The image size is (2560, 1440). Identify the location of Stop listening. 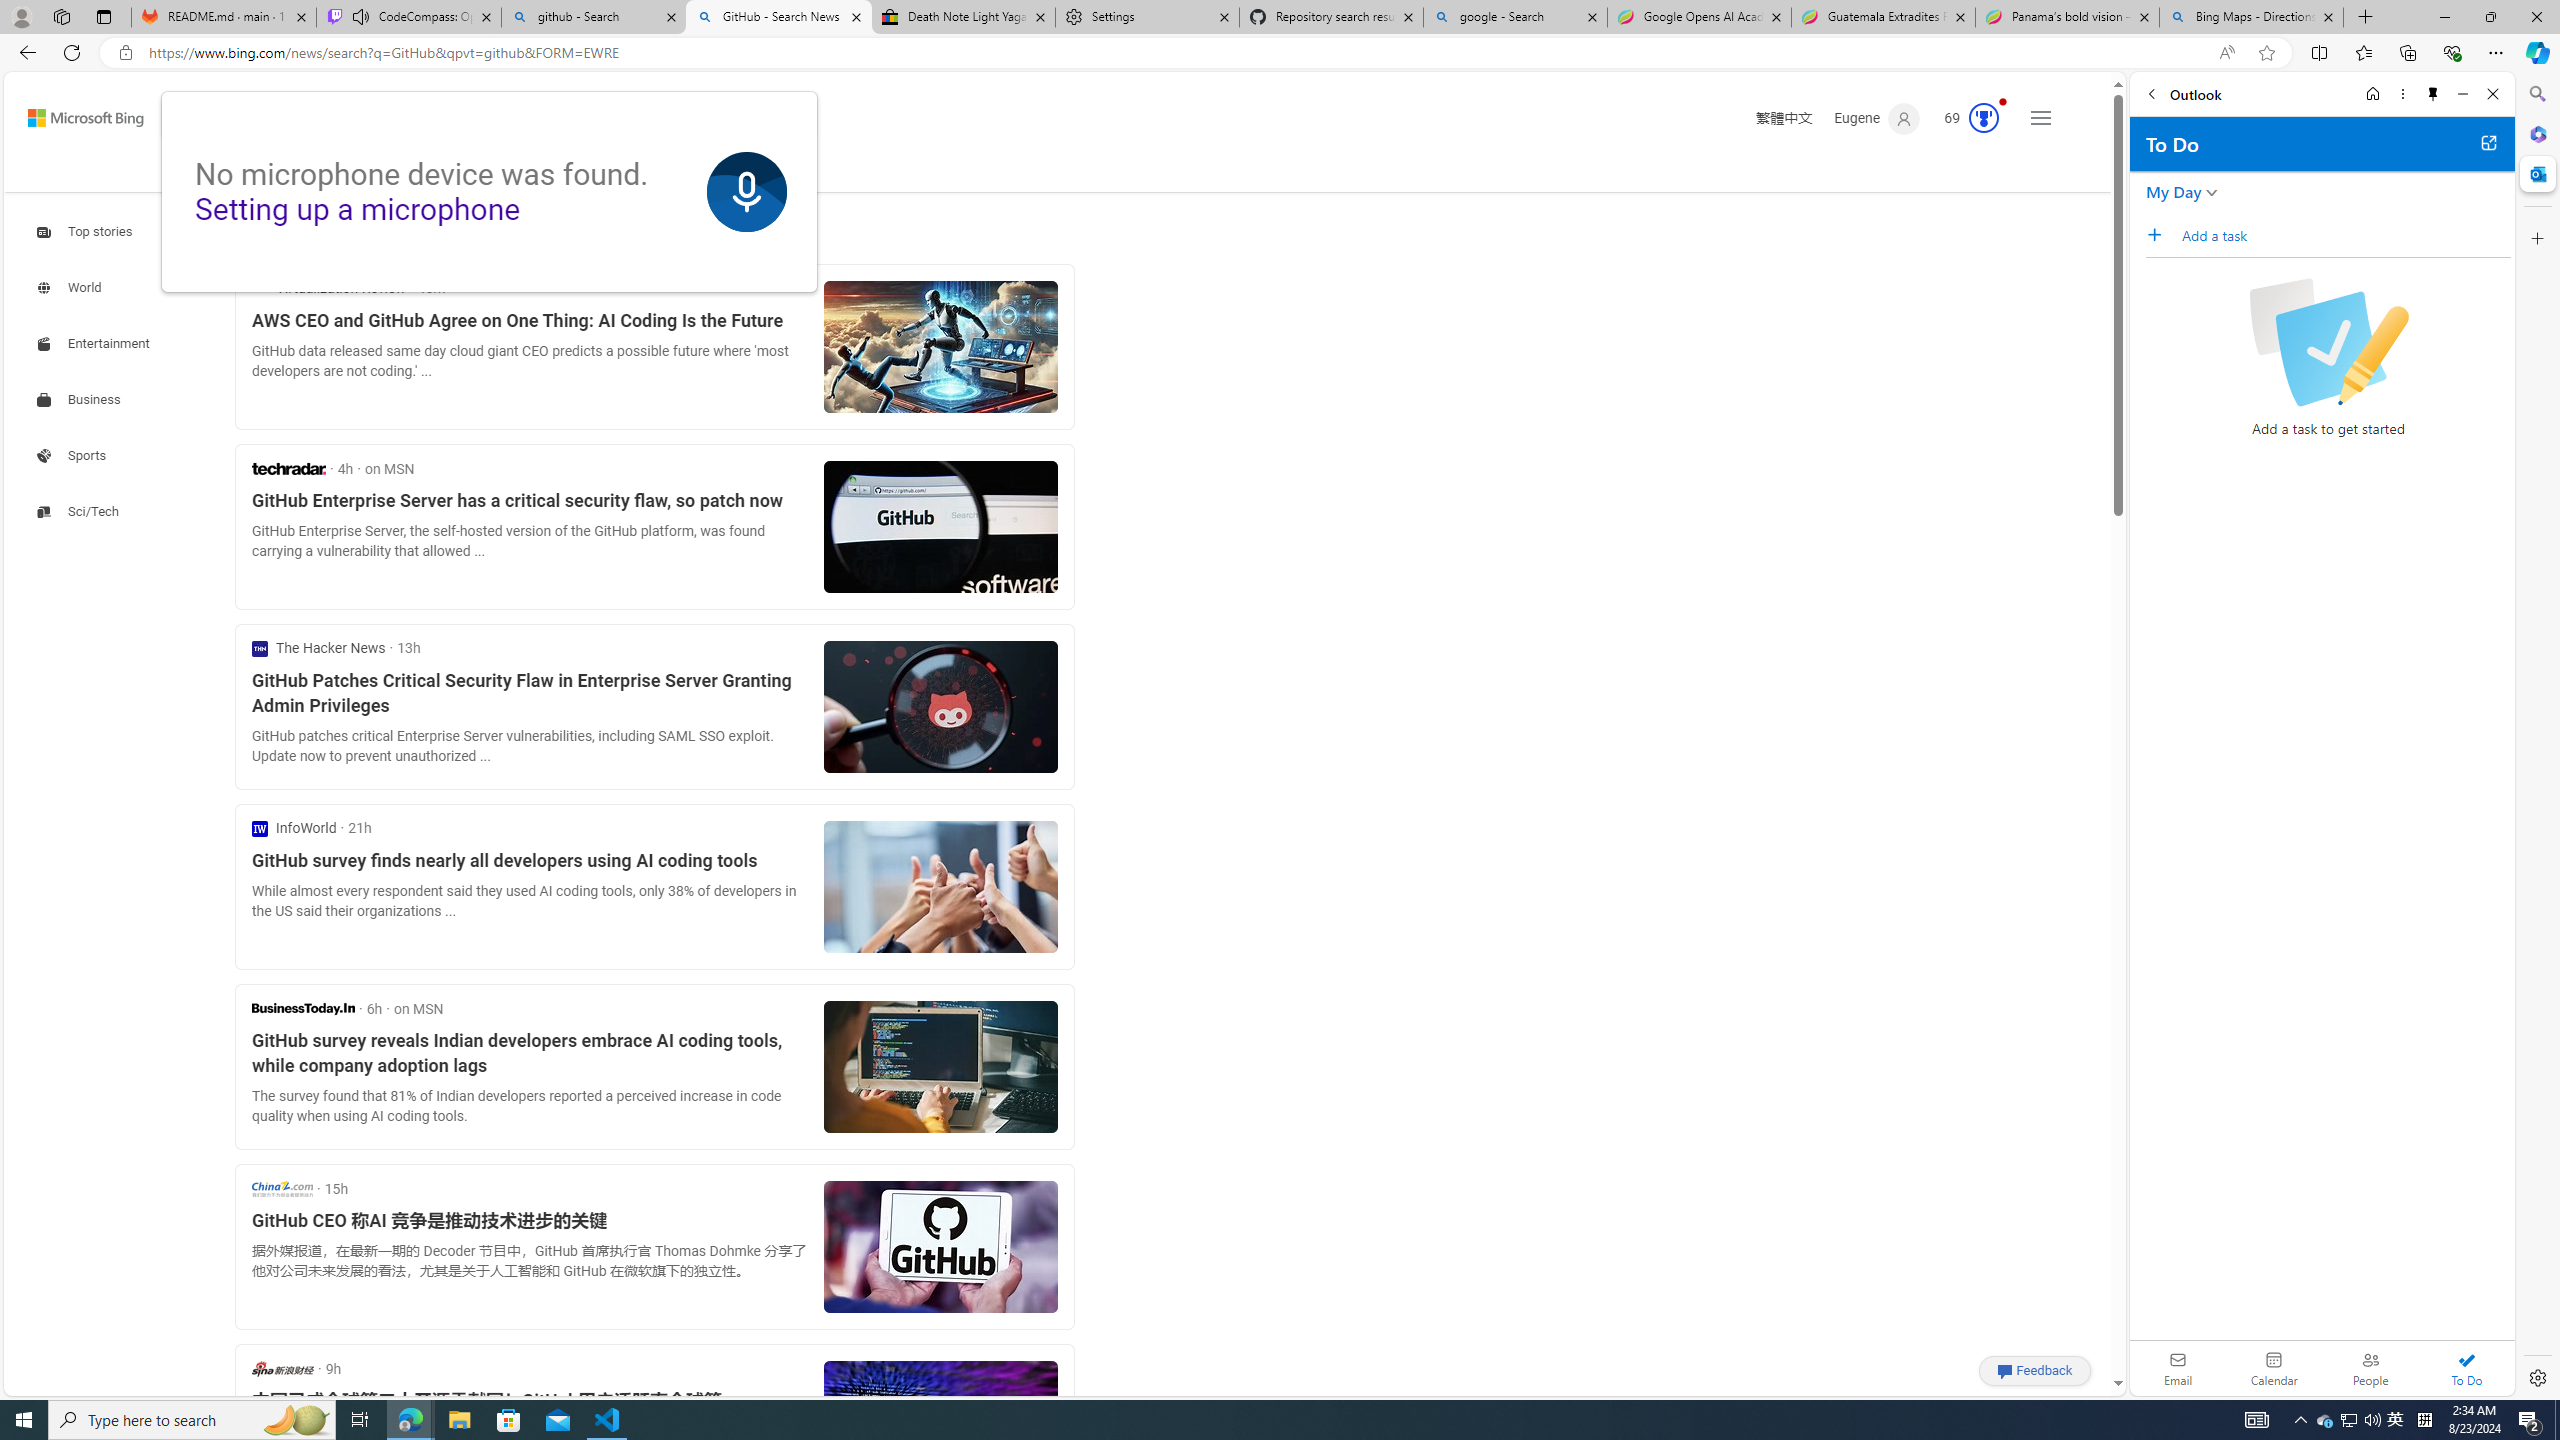
(747, 192).